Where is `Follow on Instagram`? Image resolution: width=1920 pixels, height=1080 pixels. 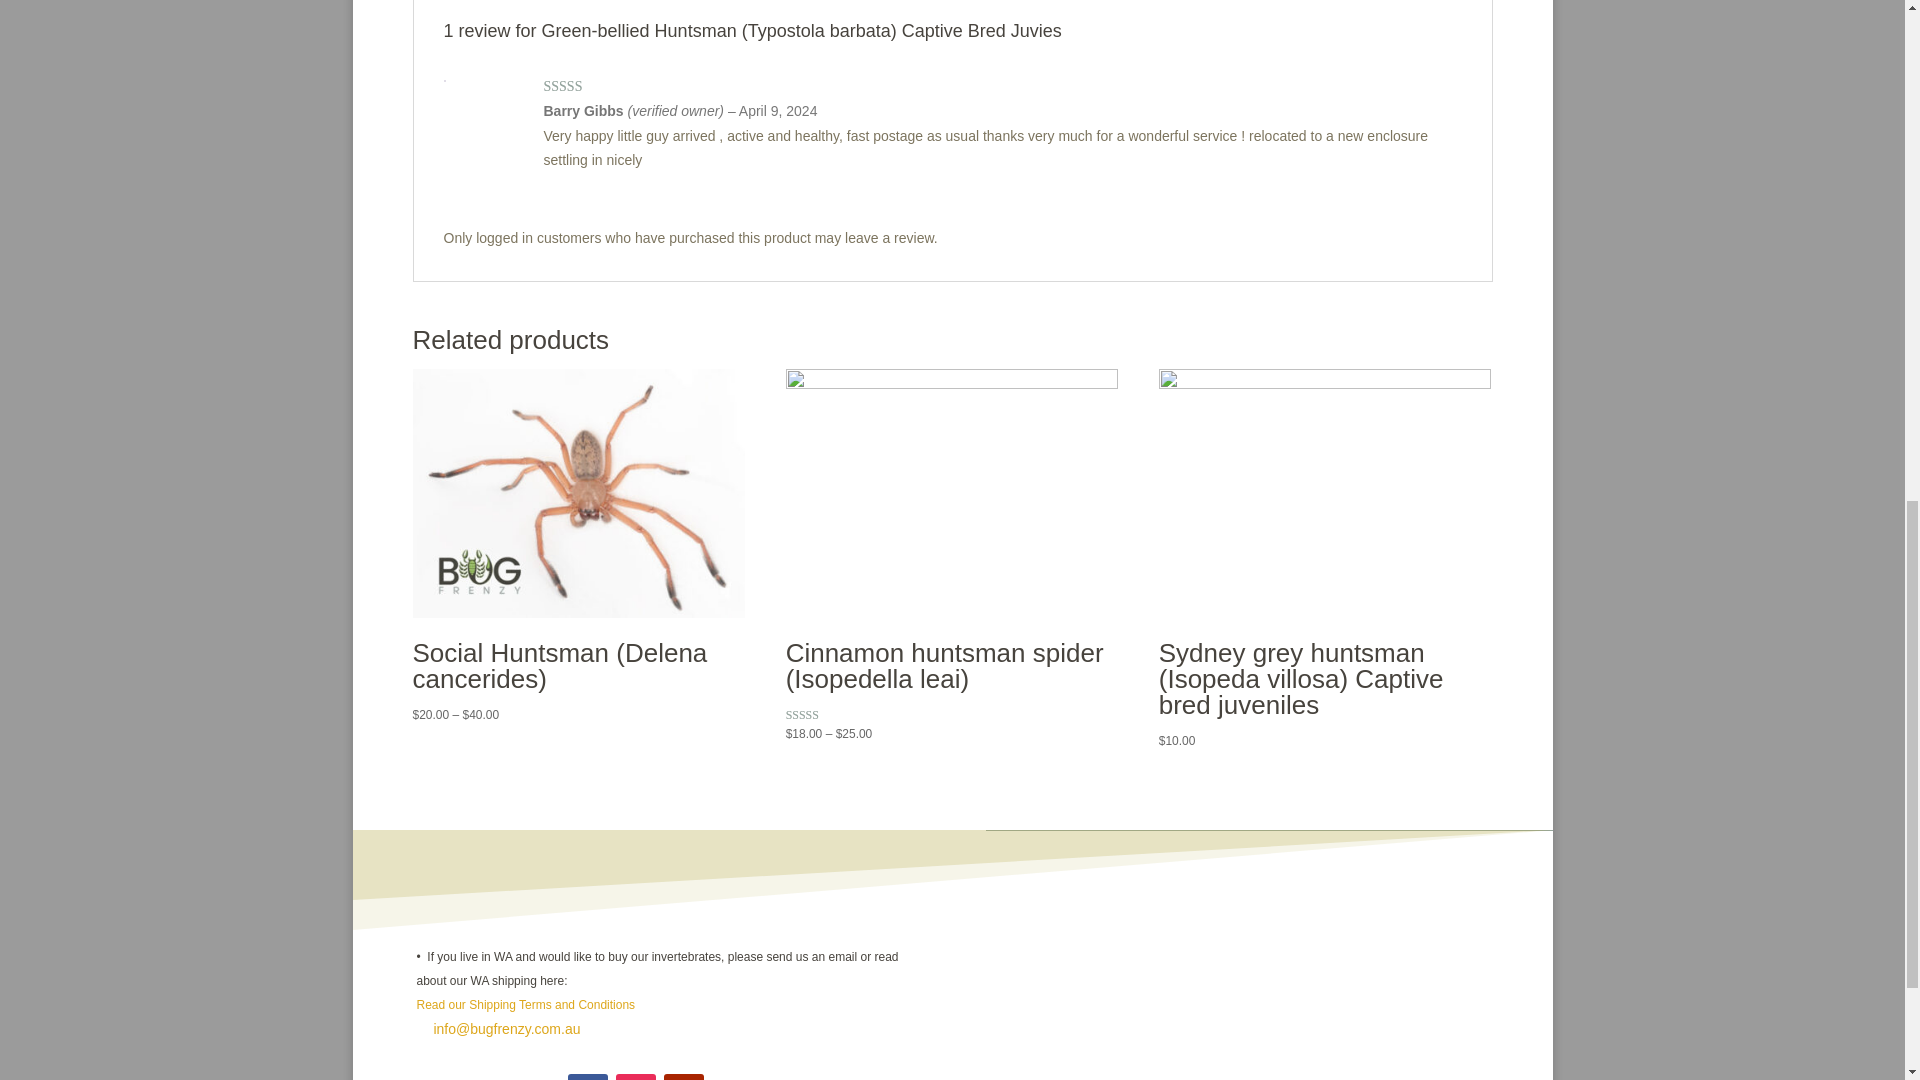
Follow on Instagram is located at coordinates (636, 1076).